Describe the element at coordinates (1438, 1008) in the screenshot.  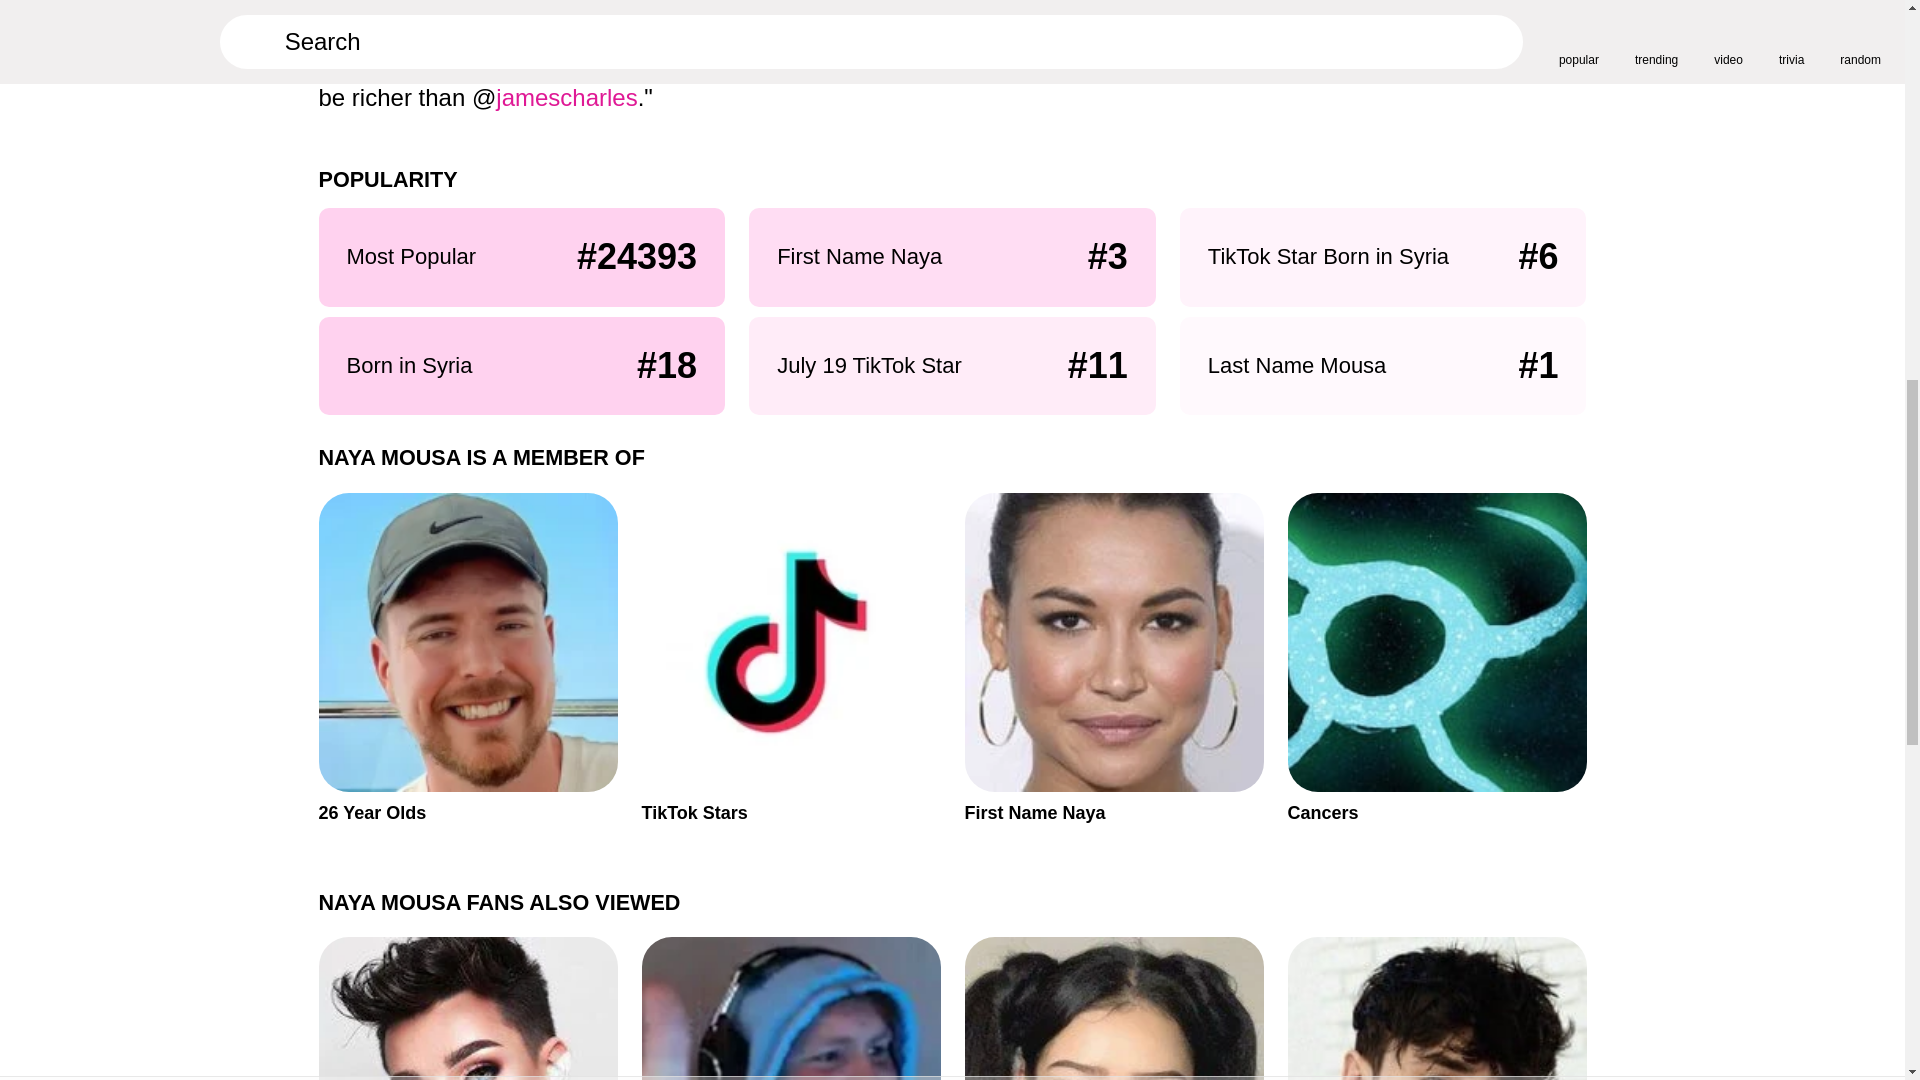
I see `TikTok Stars` at that location.